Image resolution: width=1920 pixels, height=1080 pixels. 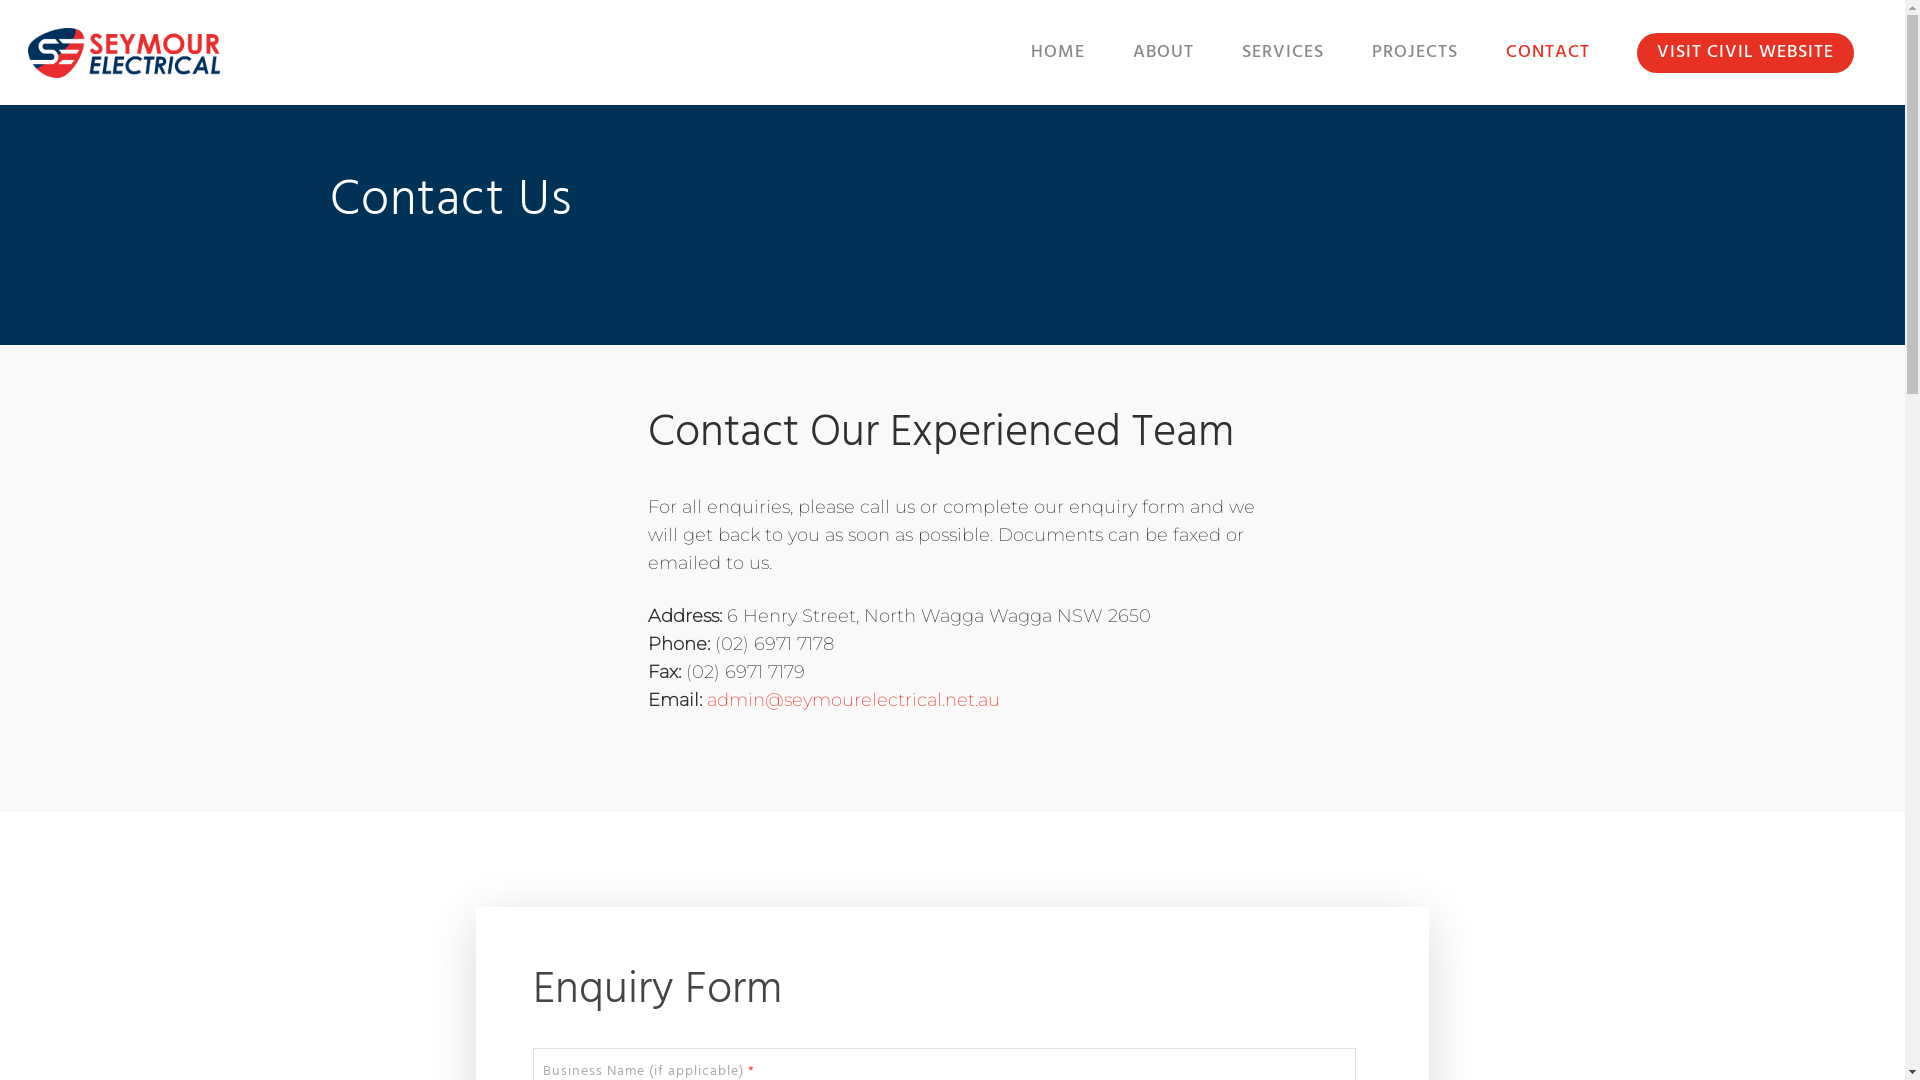 I want to click on HOME, so click(x=1058, y=66).